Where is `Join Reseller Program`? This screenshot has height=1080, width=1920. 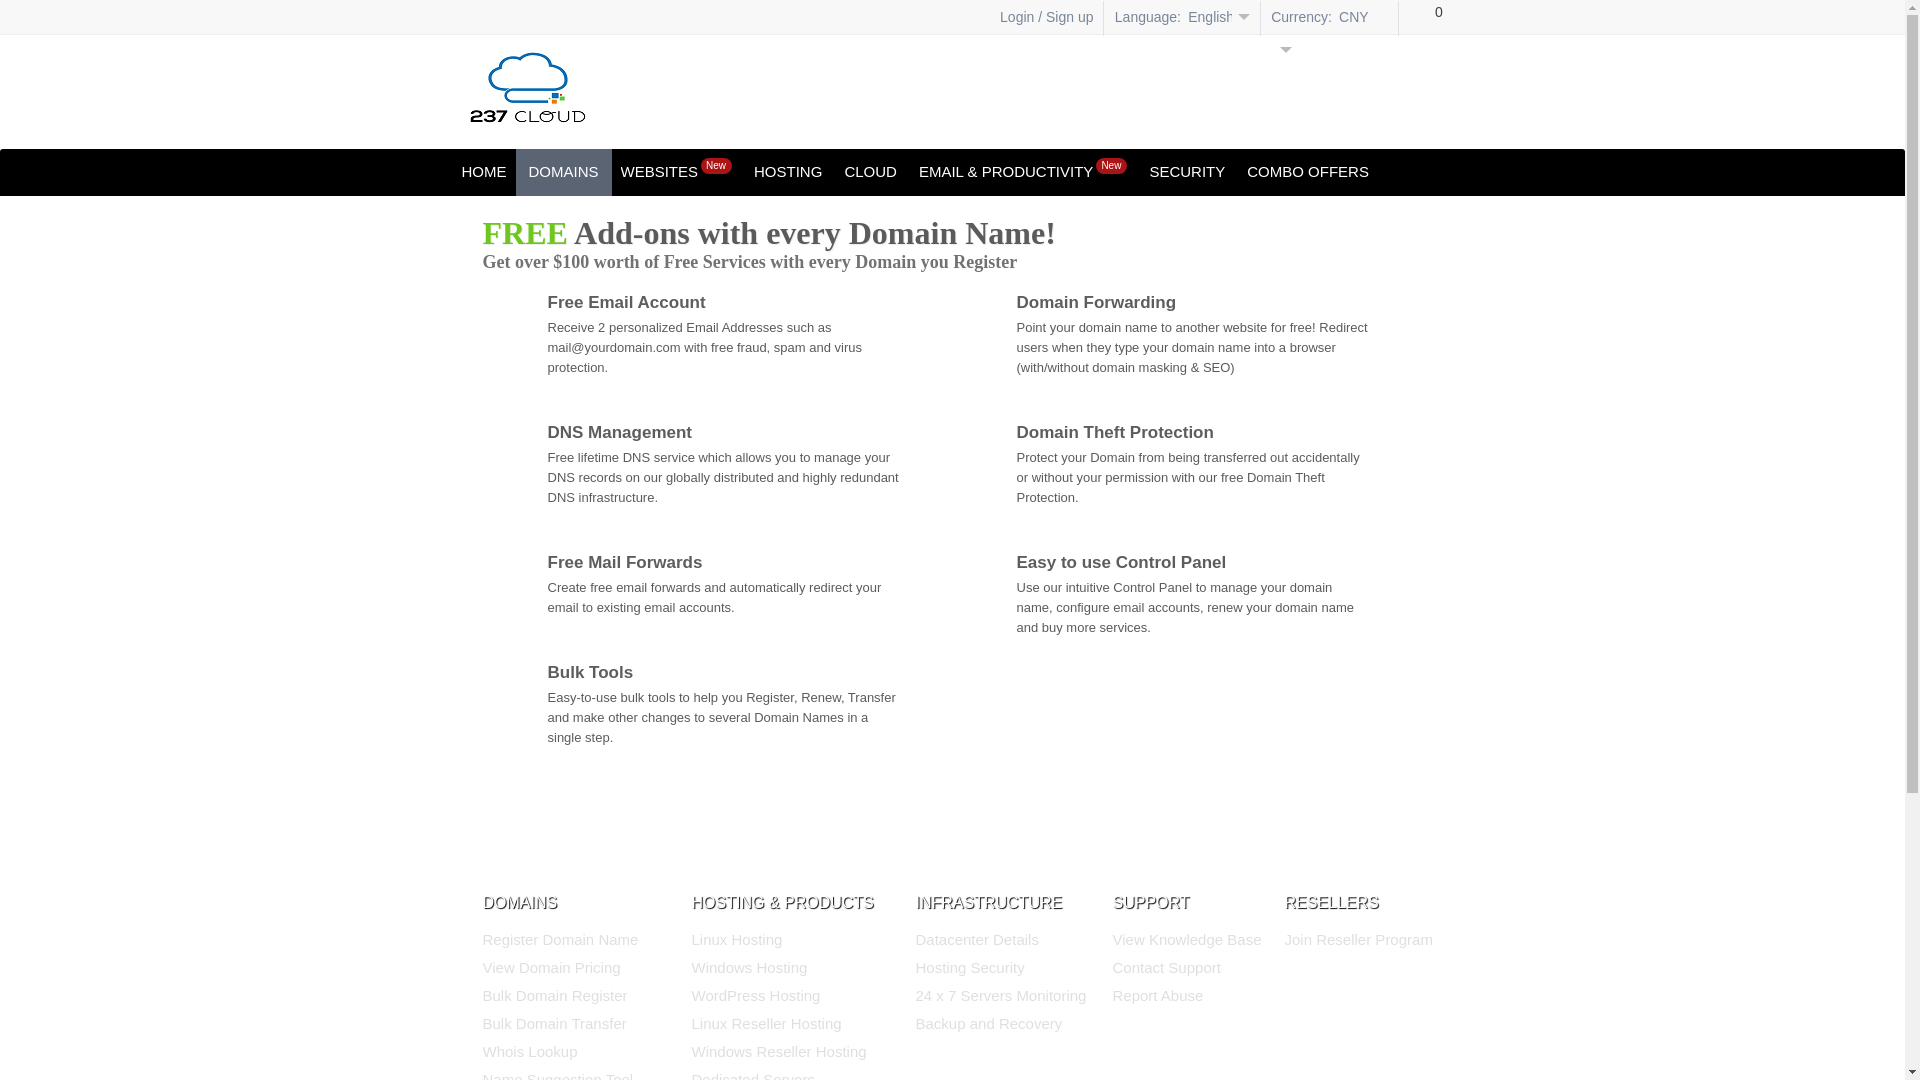 Join Reseller Program is located at coordinates (1358, 940).